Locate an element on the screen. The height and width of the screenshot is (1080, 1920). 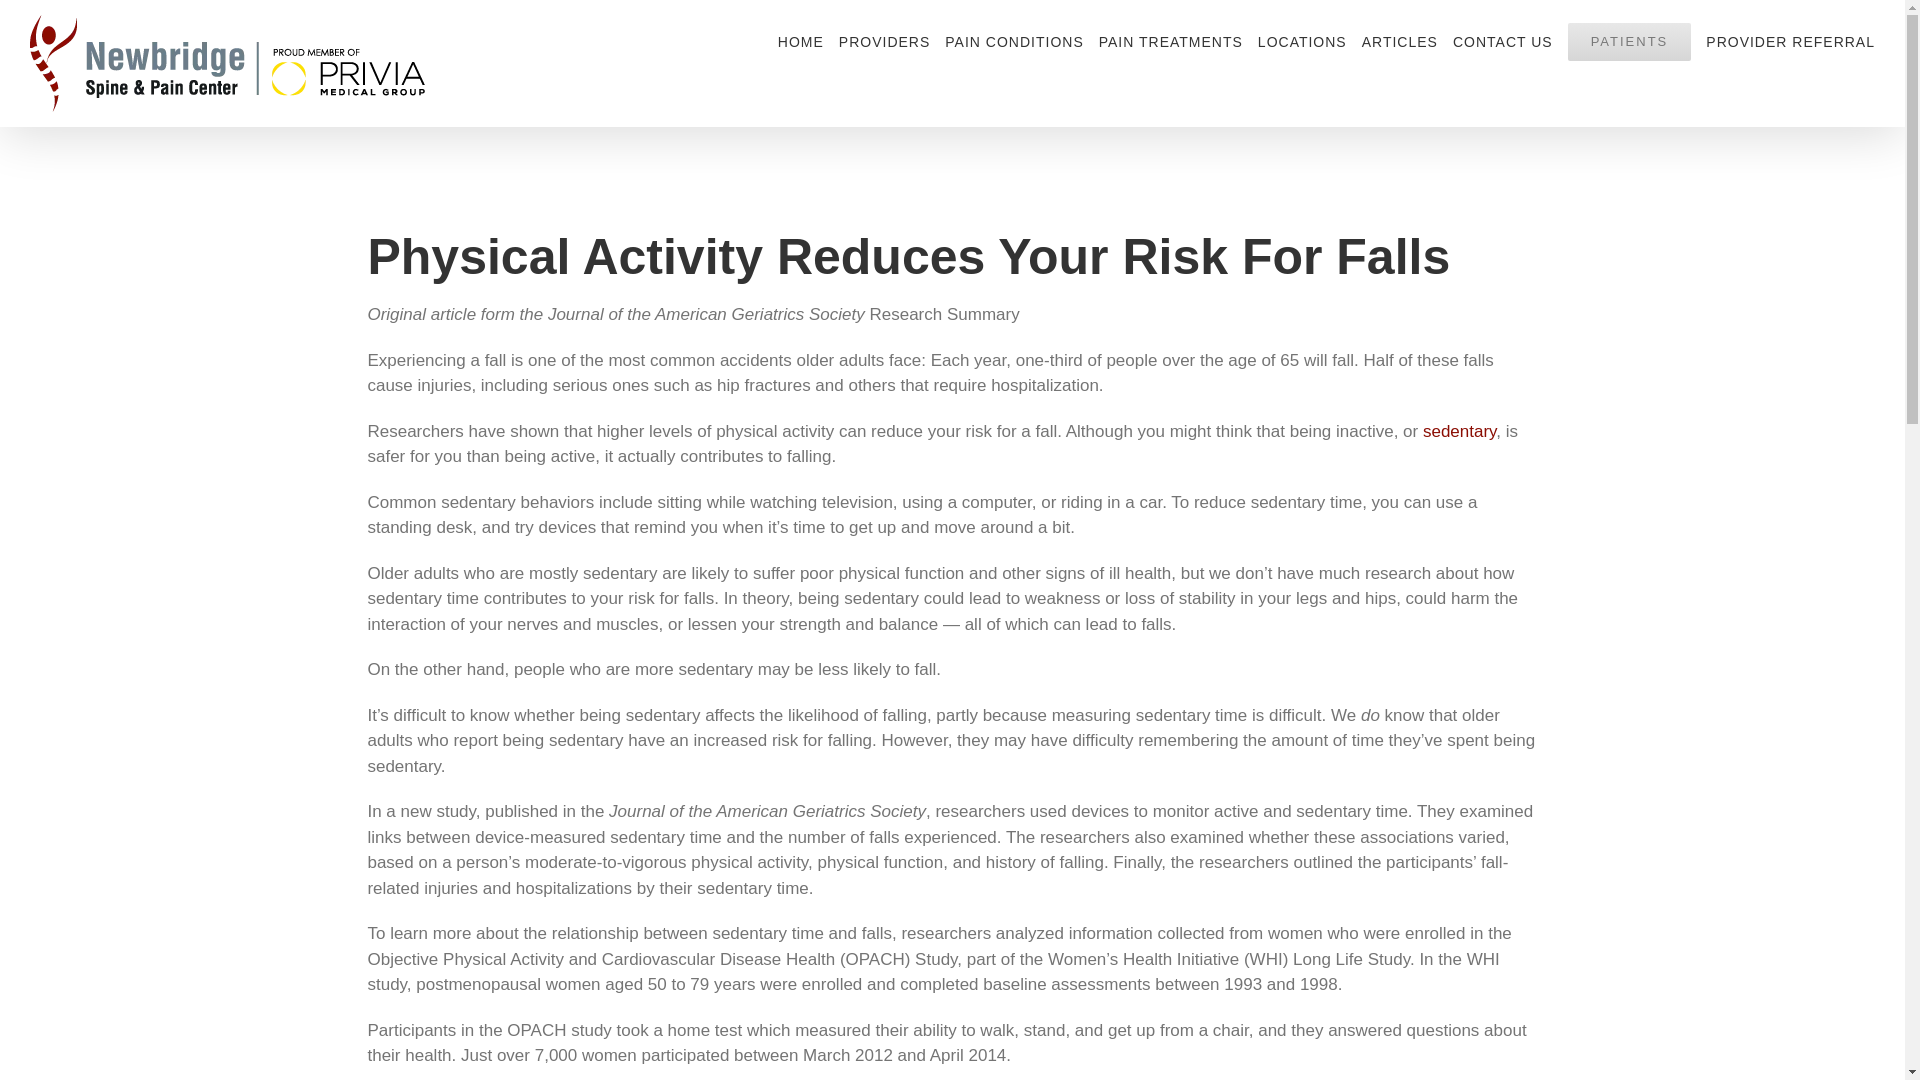
PROVIDER REFERRAL is located at coordinates (1790, 42).